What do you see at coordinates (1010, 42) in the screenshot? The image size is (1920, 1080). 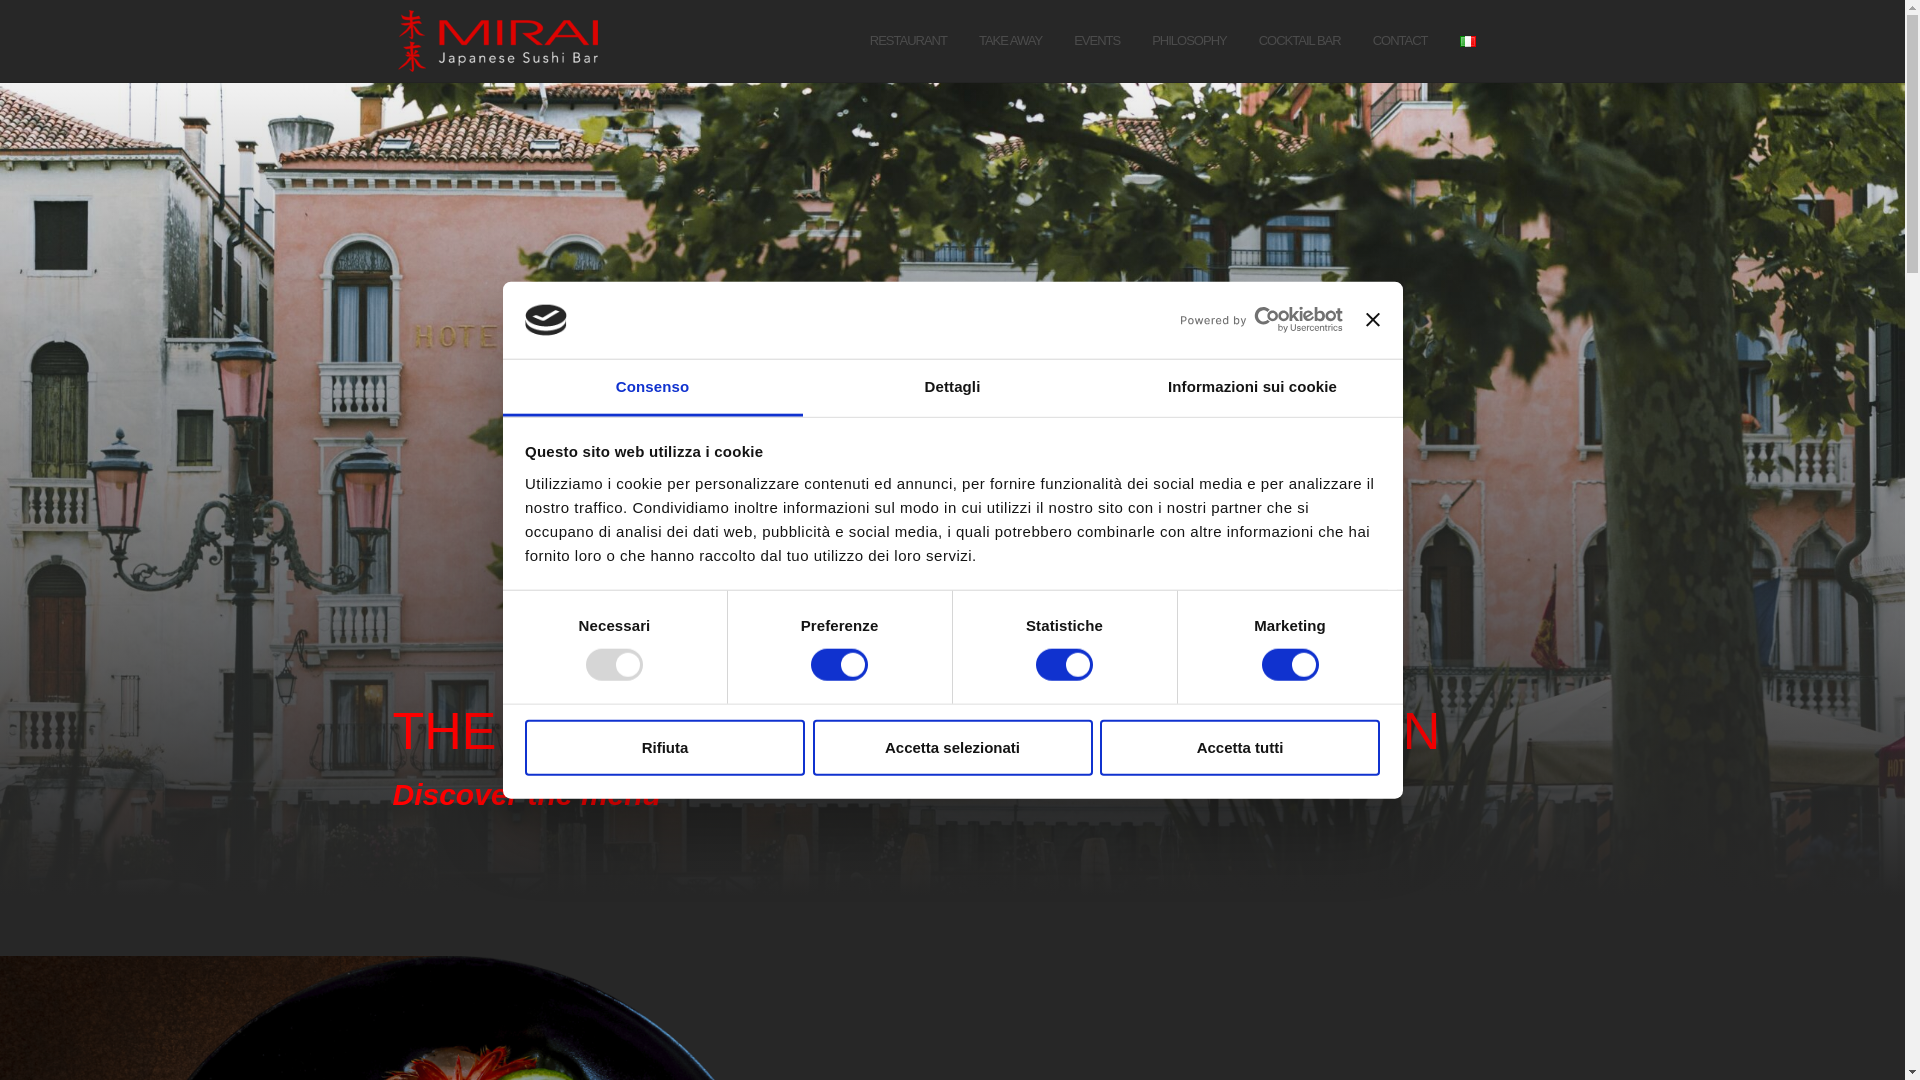 I see `TAKE AWAY` at bounding box center [1010, 42].